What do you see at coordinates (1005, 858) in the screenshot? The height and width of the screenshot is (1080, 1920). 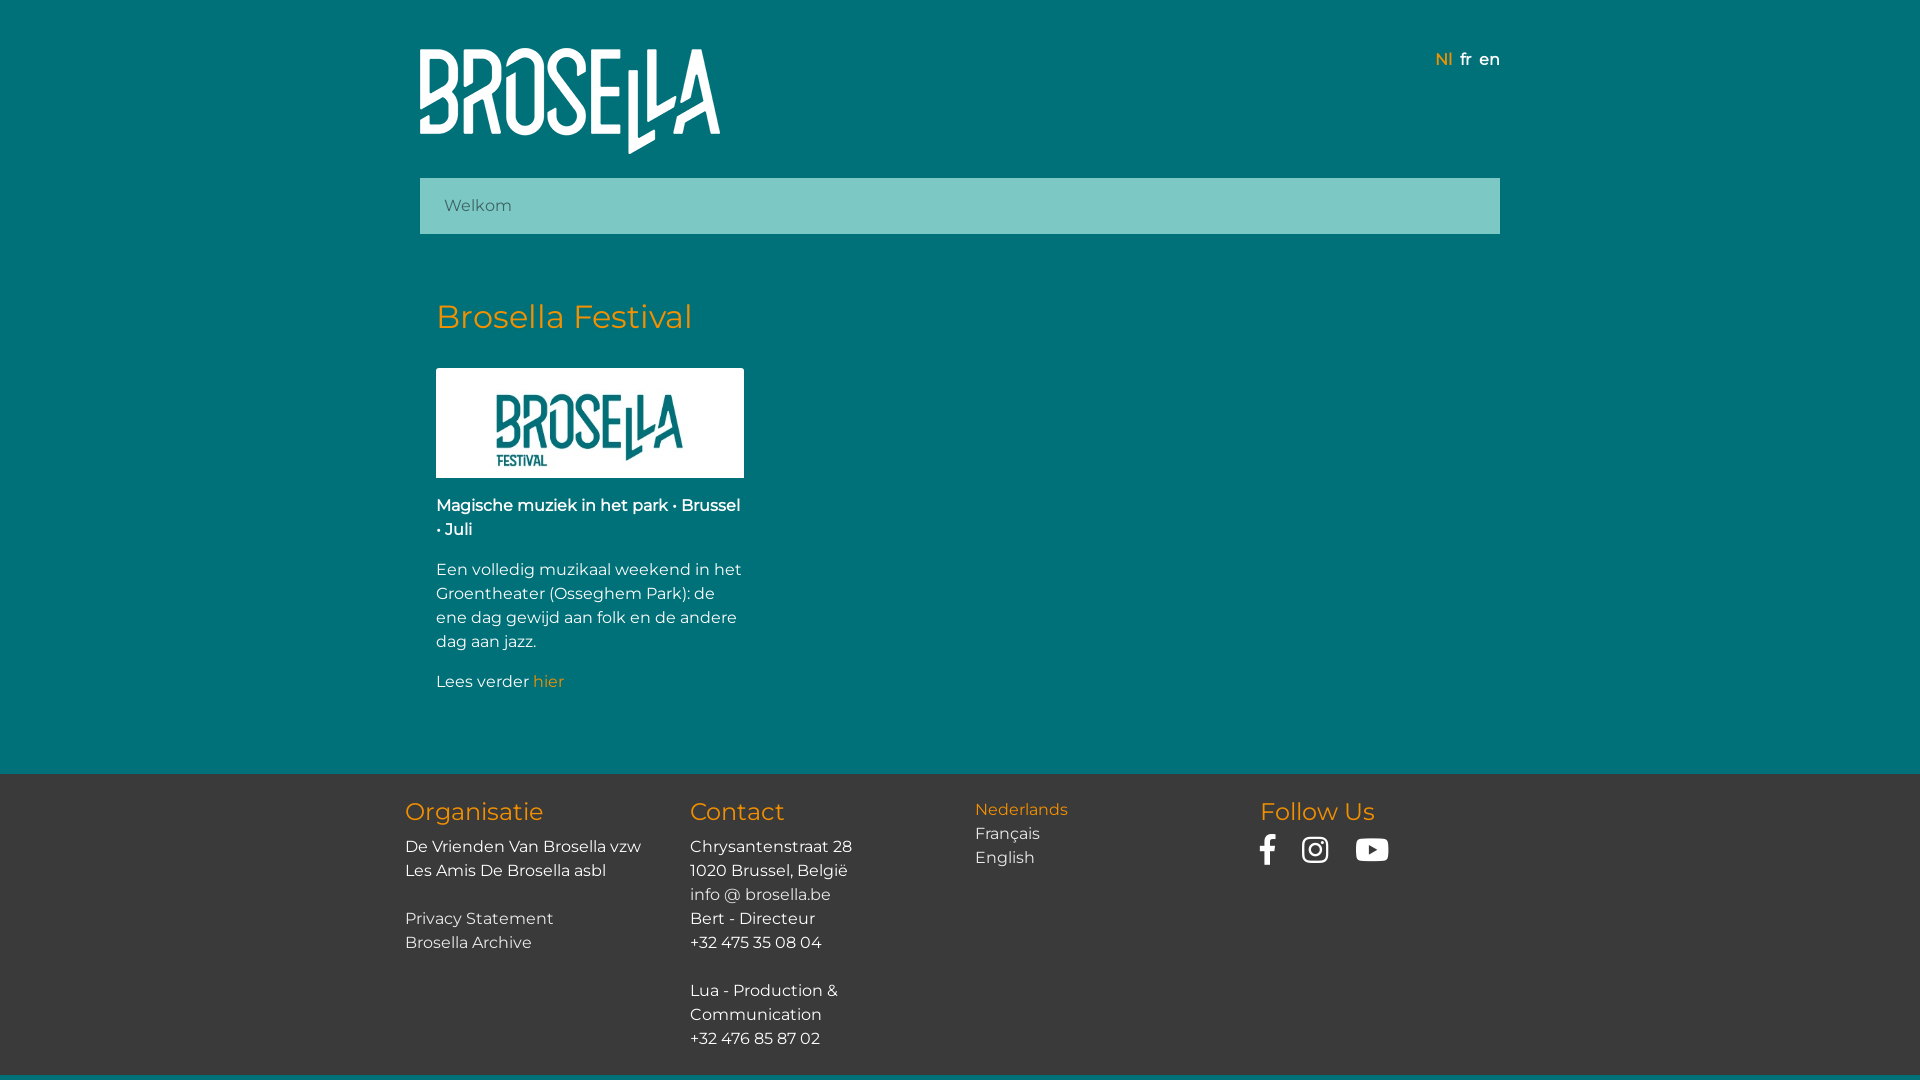 I see `English` at bounding box center [1005, 858].